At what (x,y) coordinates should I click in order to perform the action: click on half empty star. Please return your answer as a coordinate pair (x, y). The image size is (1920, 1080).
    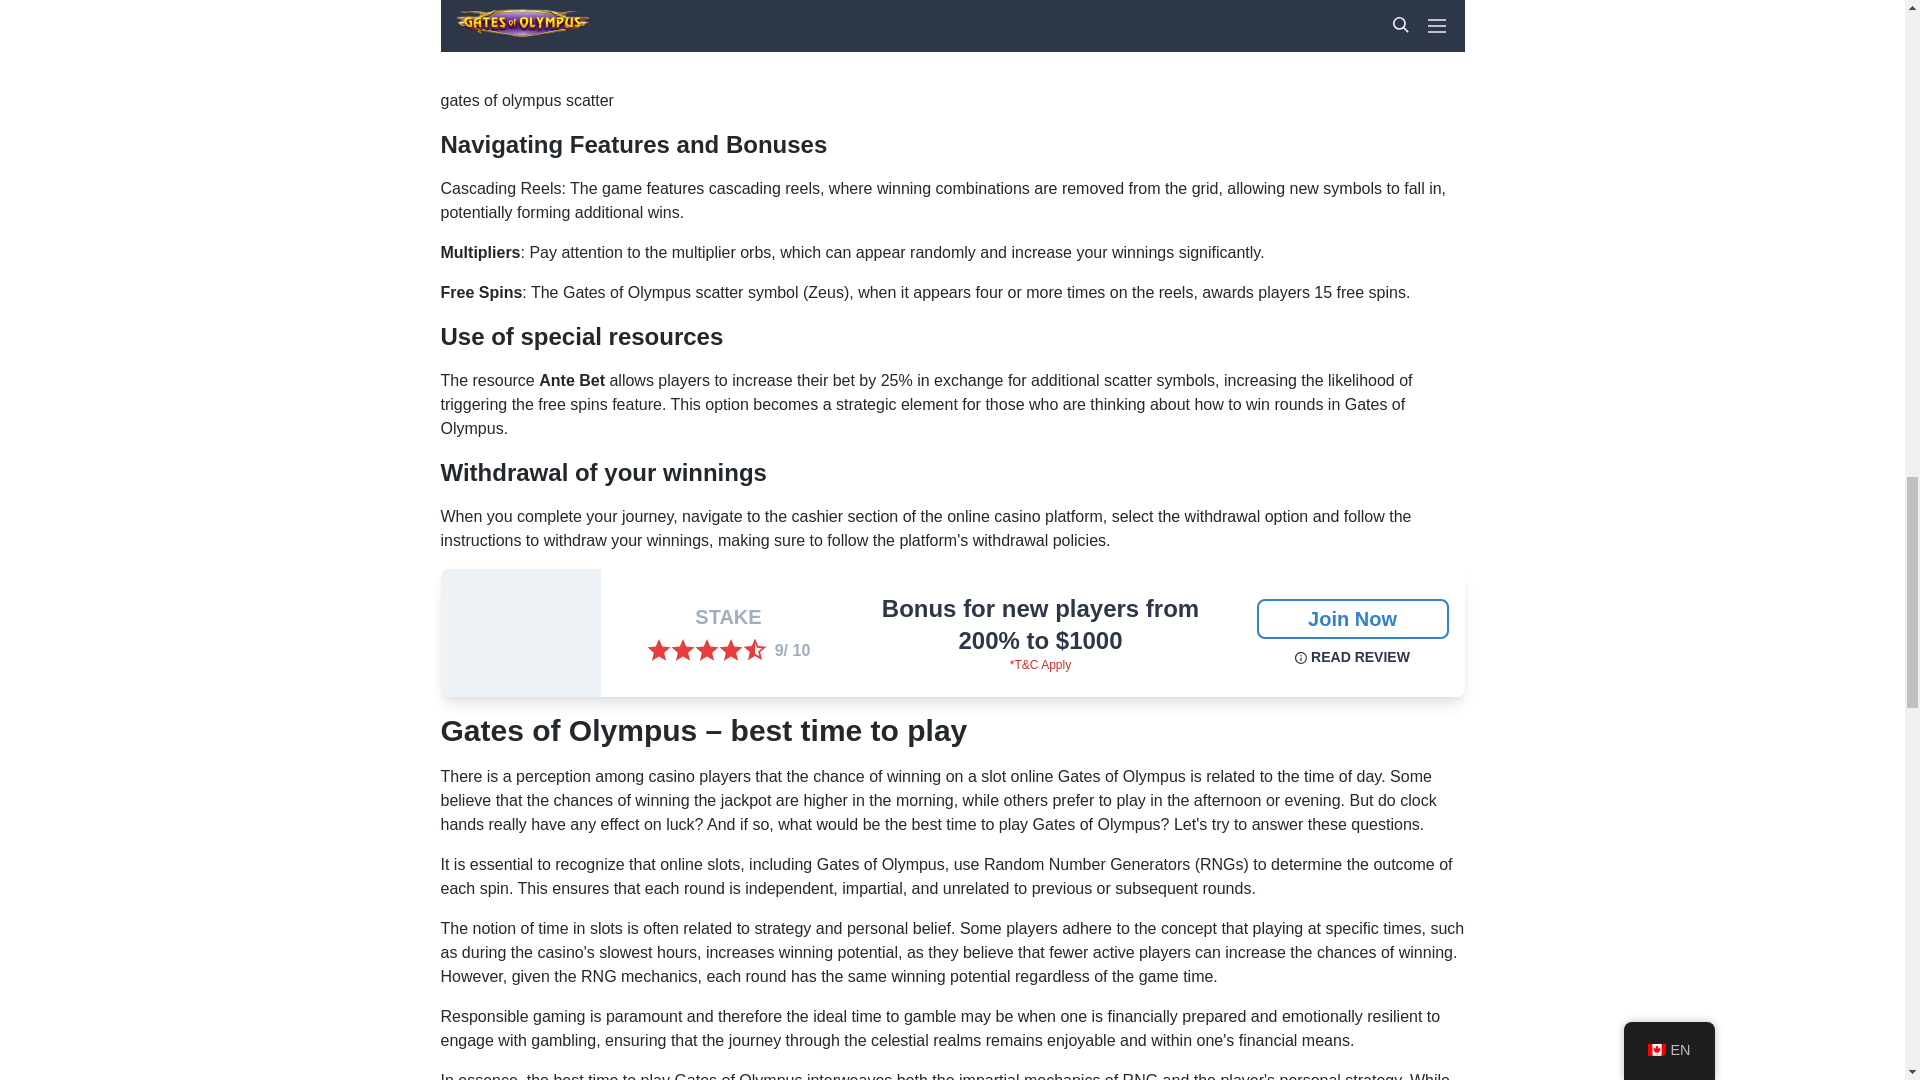
    Looking at the image, I should click on (754, 651).